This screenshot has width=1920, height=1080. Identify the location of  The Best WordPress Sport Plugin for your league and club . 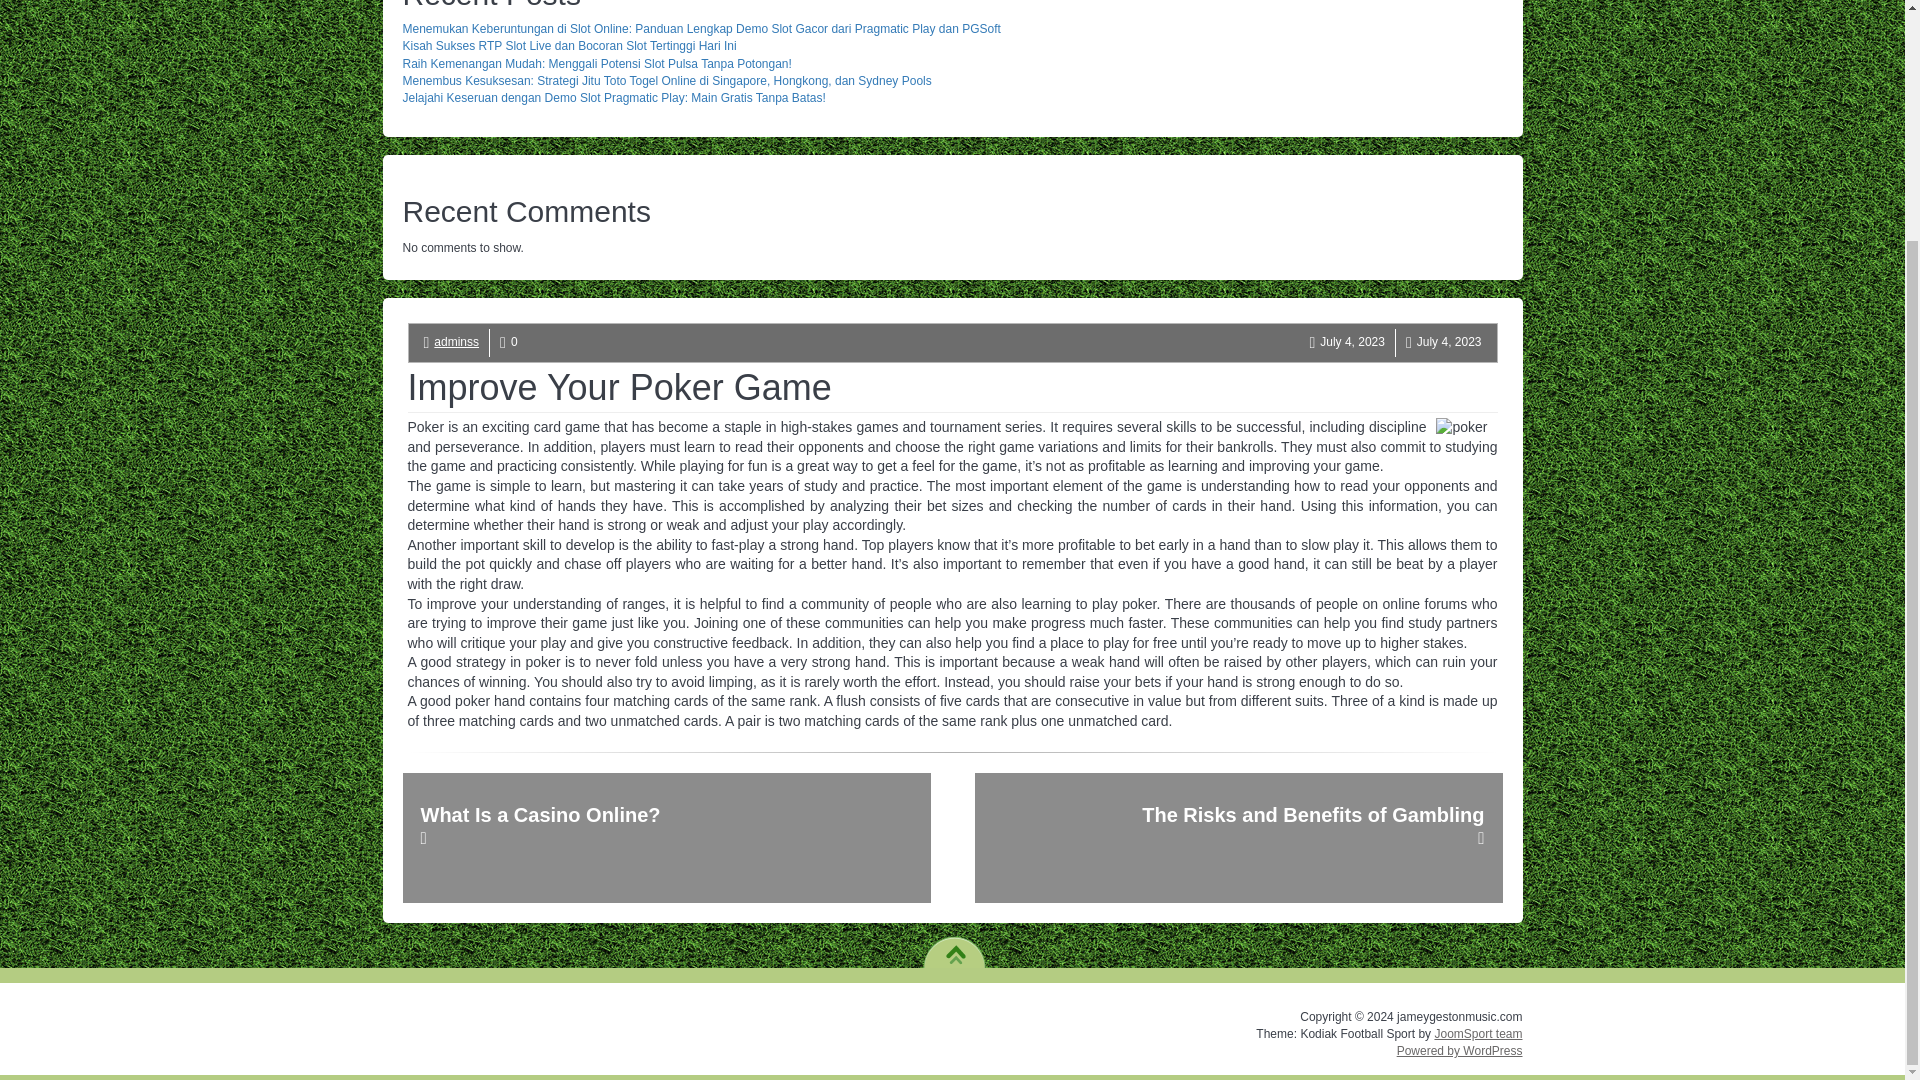
(1478, 1034).